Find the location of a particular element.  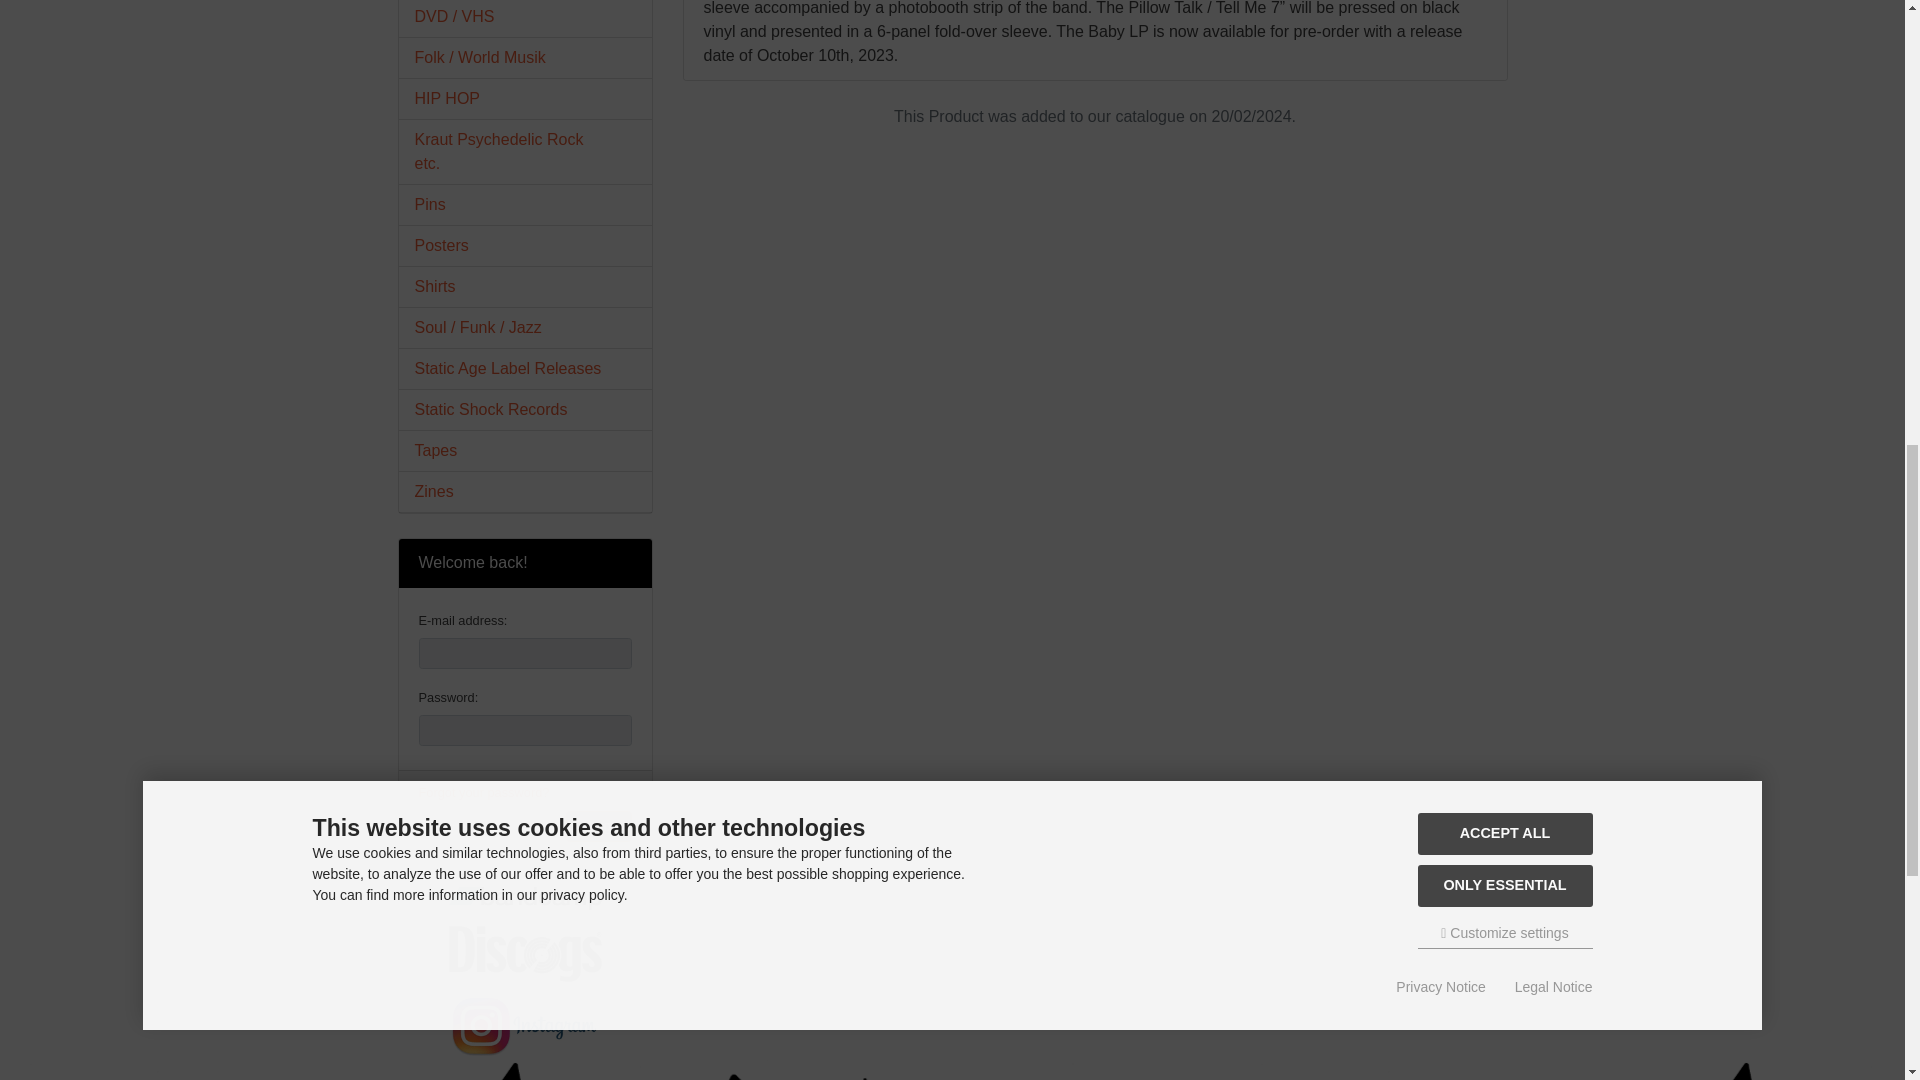

Zines is located at coordinates (524, 491).